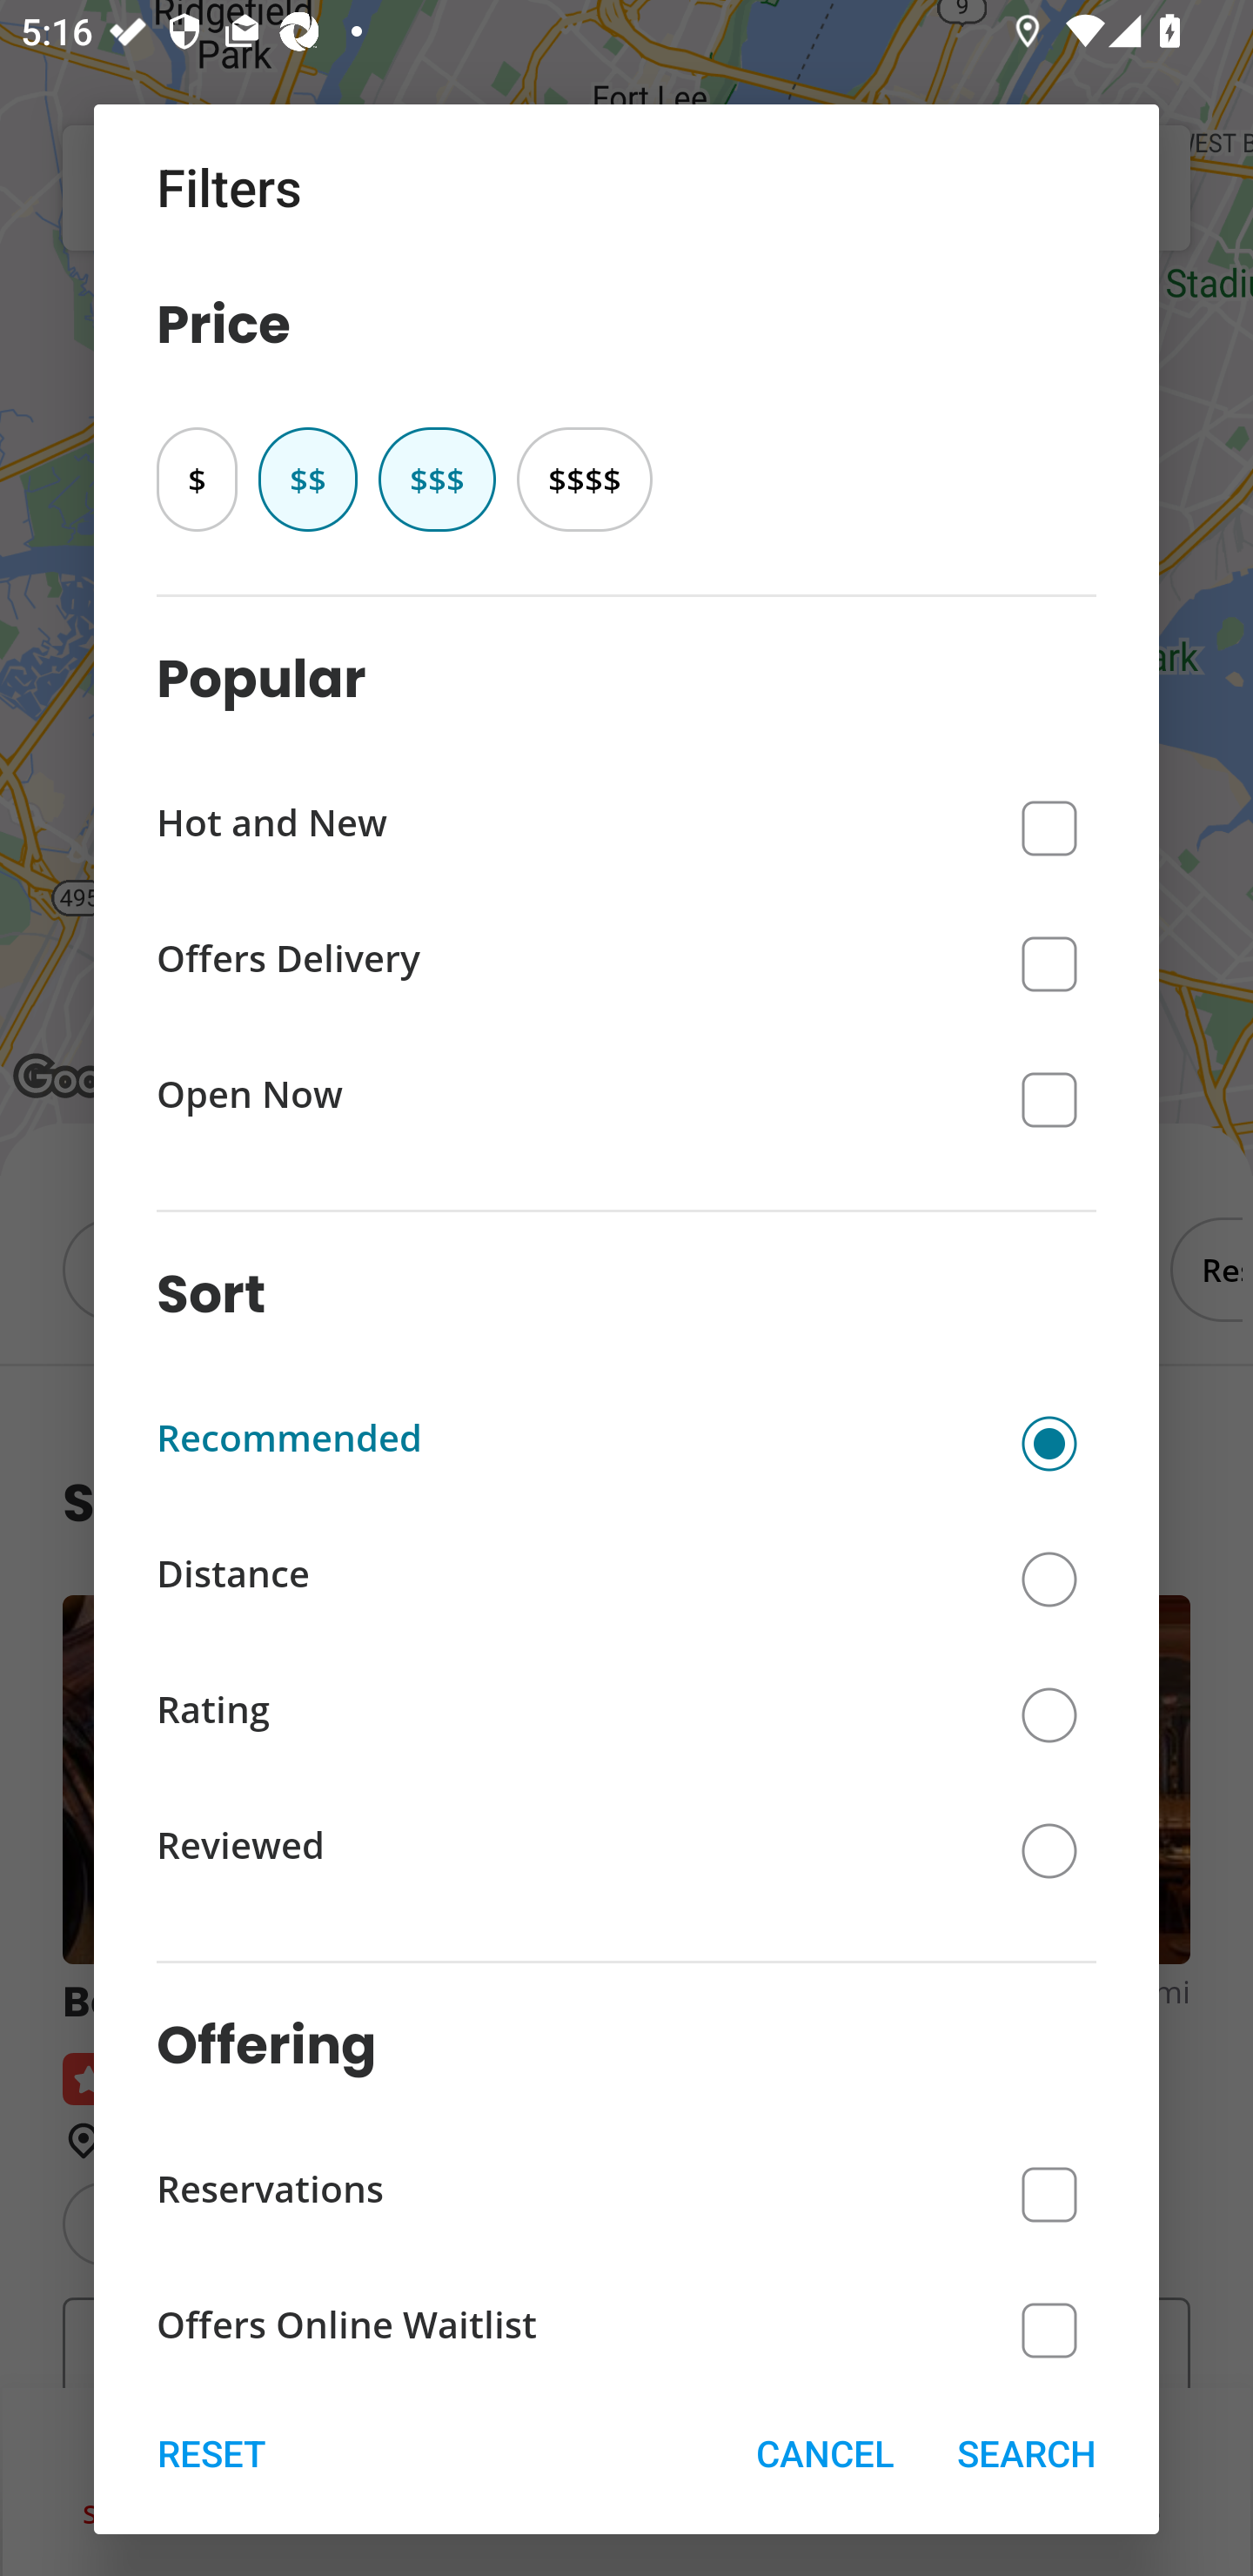  I want to click on $$$$, so click(585, 479).